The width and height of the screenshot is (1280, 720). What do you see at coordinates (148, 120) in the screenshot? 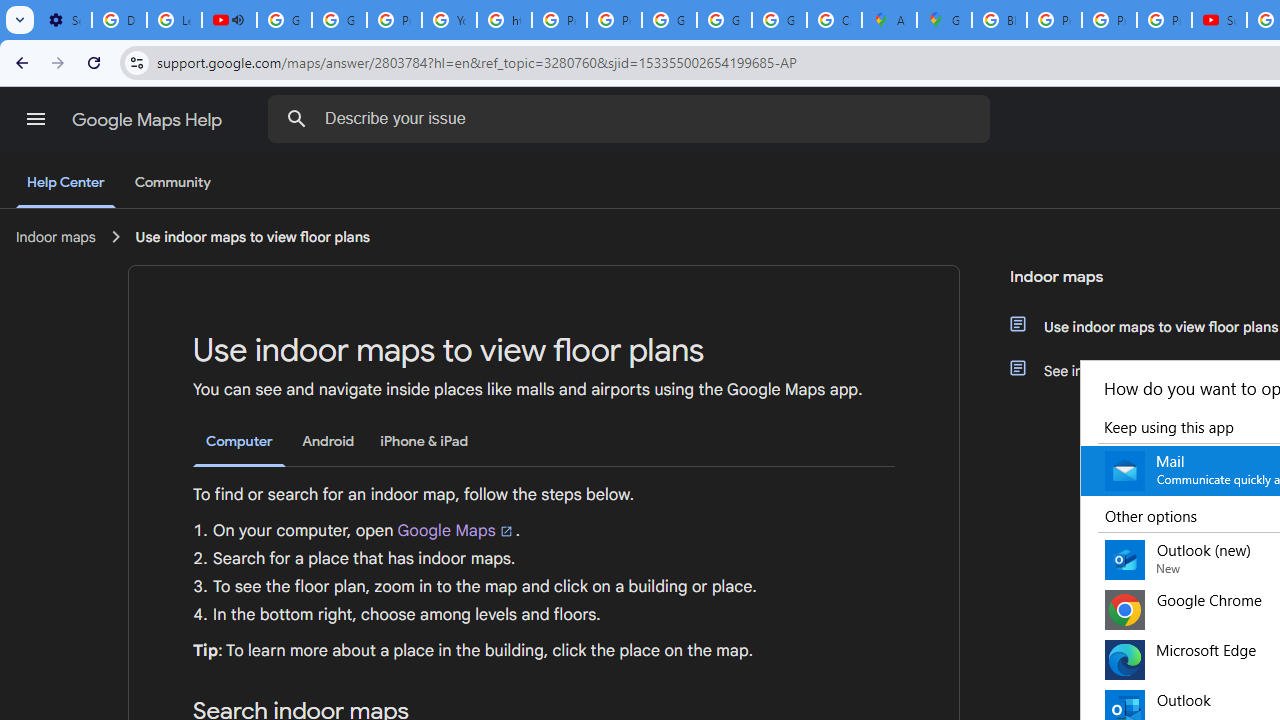
I see `Google Maps Help` at bounding box center [148, 120].